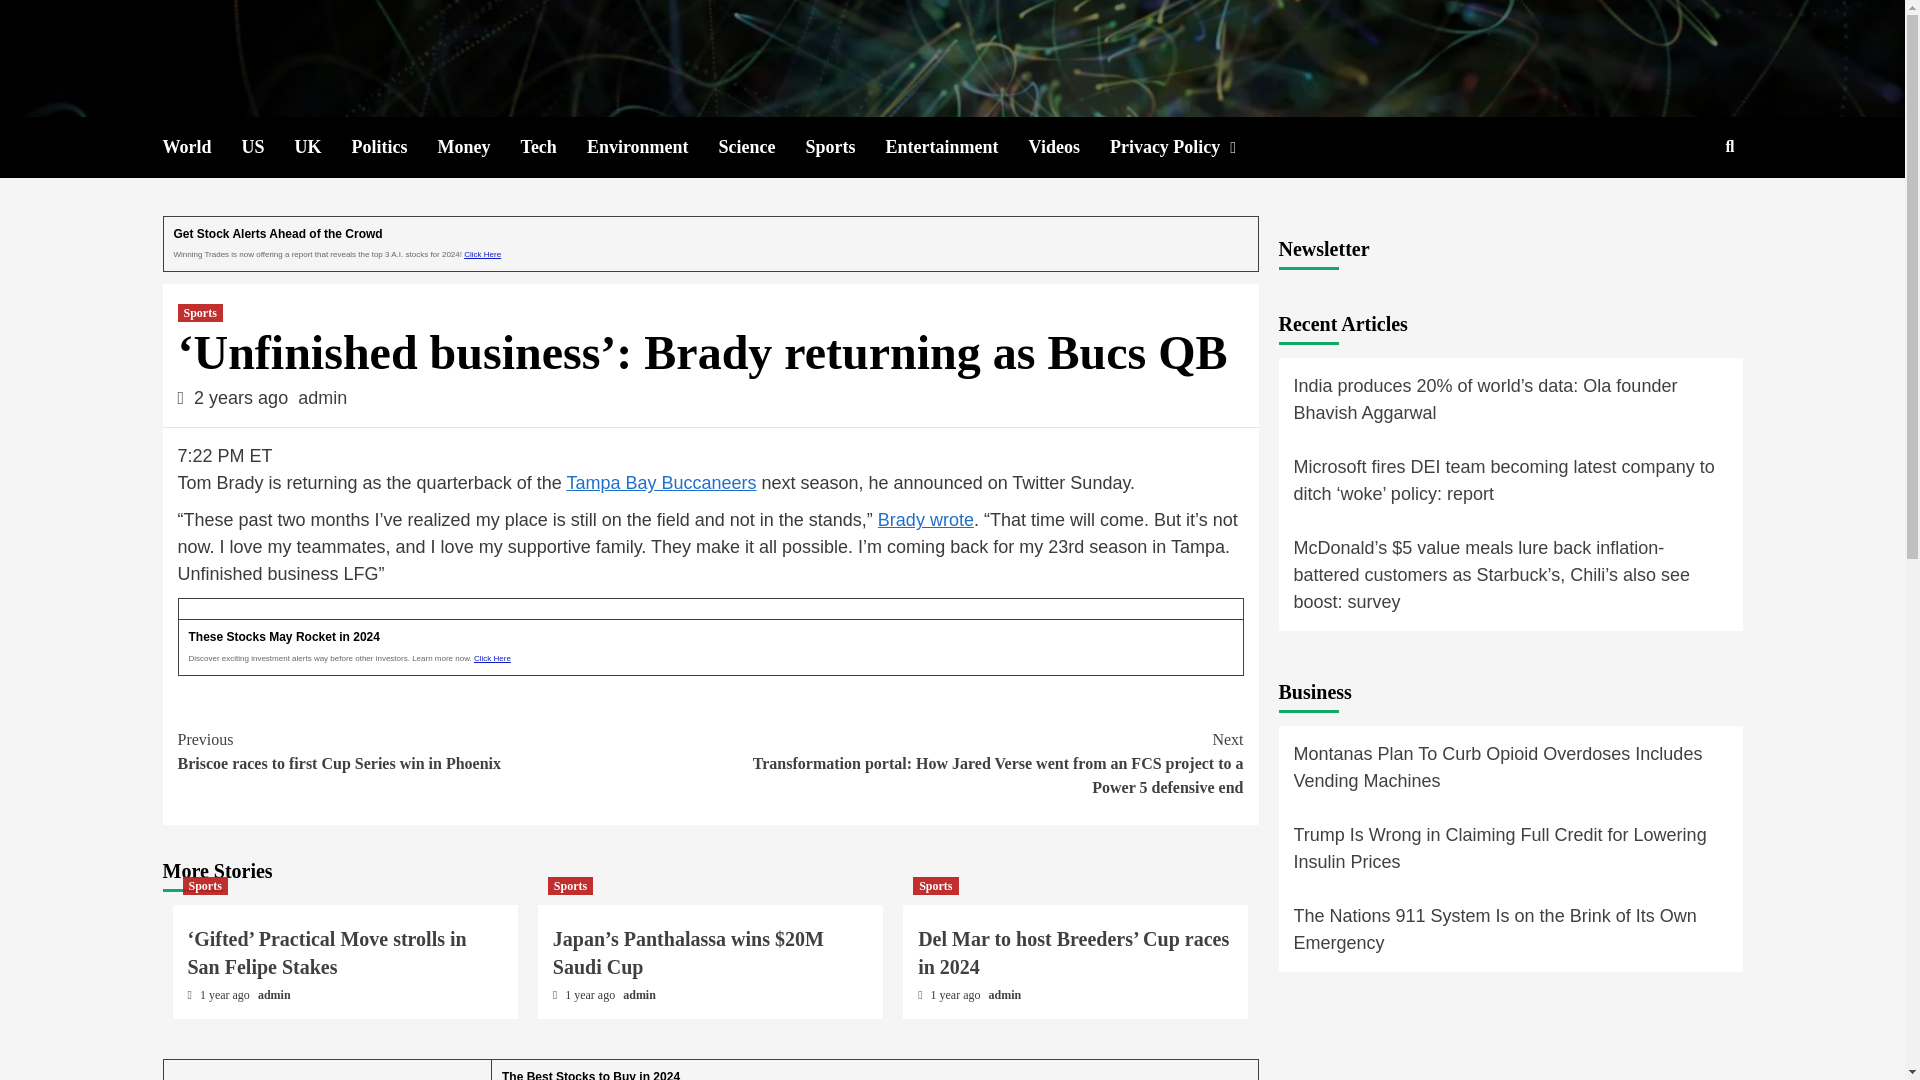  What do you see at coordinates (925, 520) in the screenshot?
I see `Brady wrote` at bounding box center [925, 520].